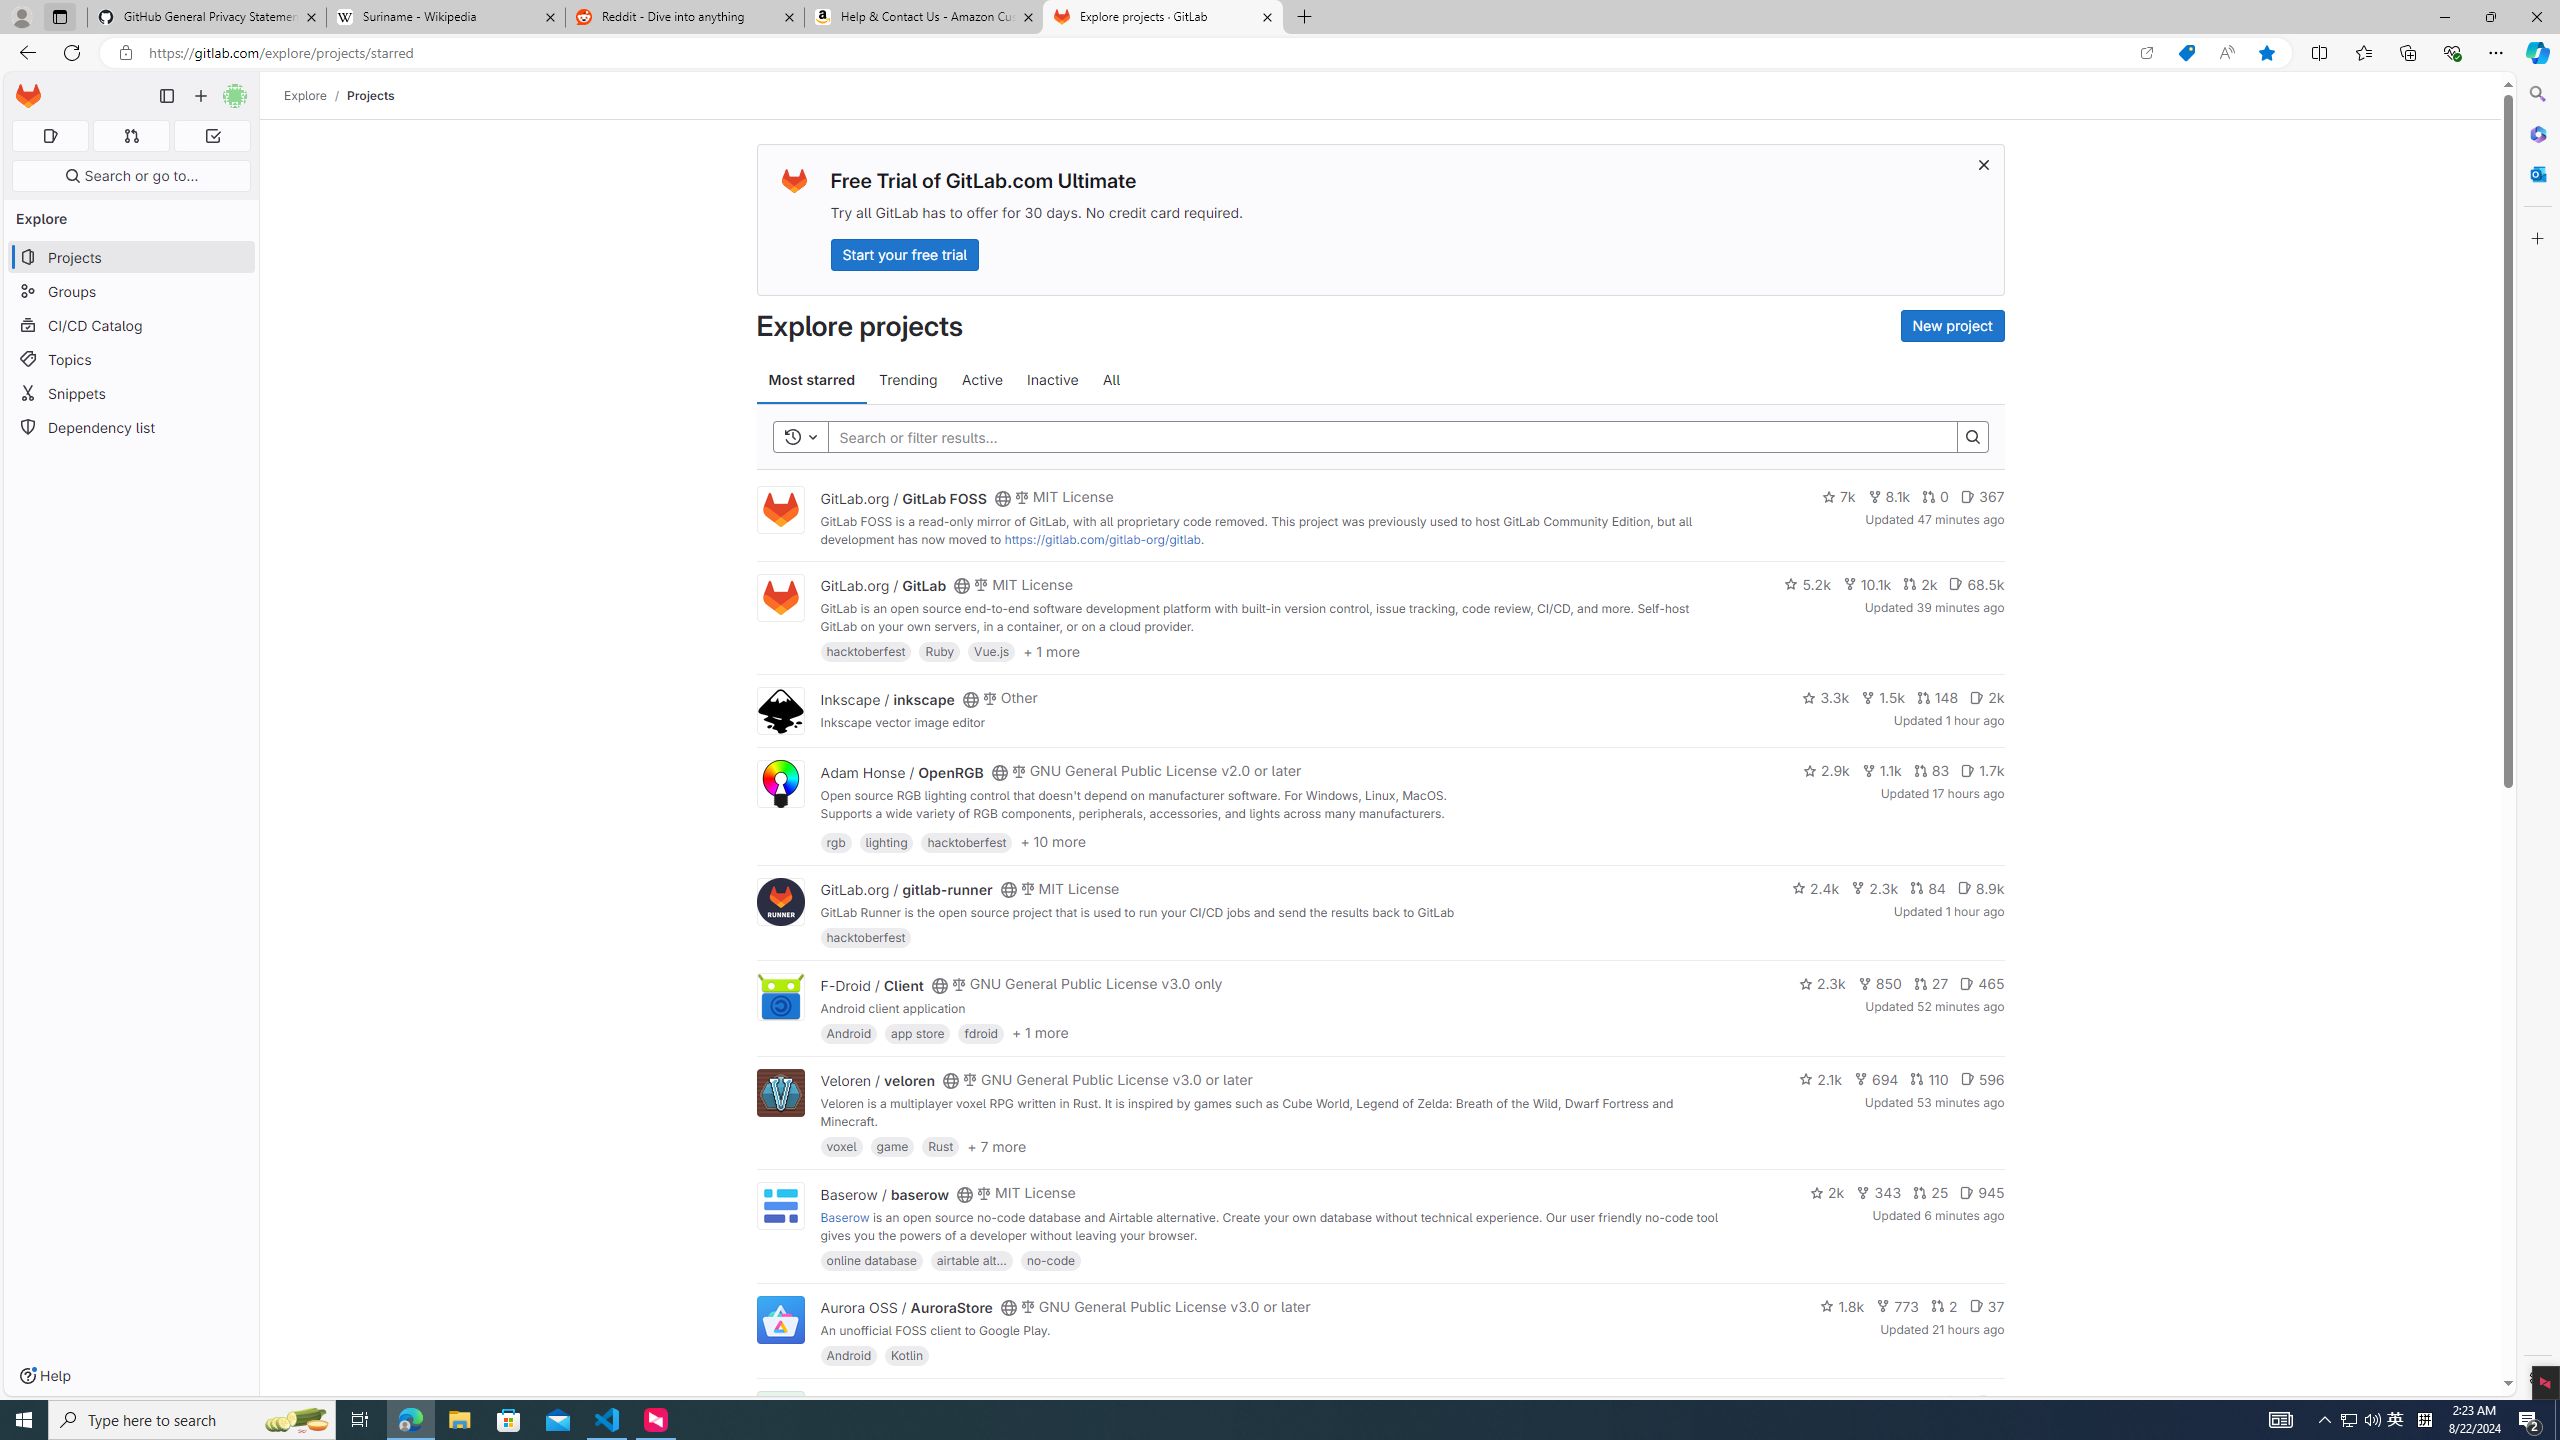 This screenshot has height=1440, width=2560. I want to click on 68.5k, so click(1976, 584).